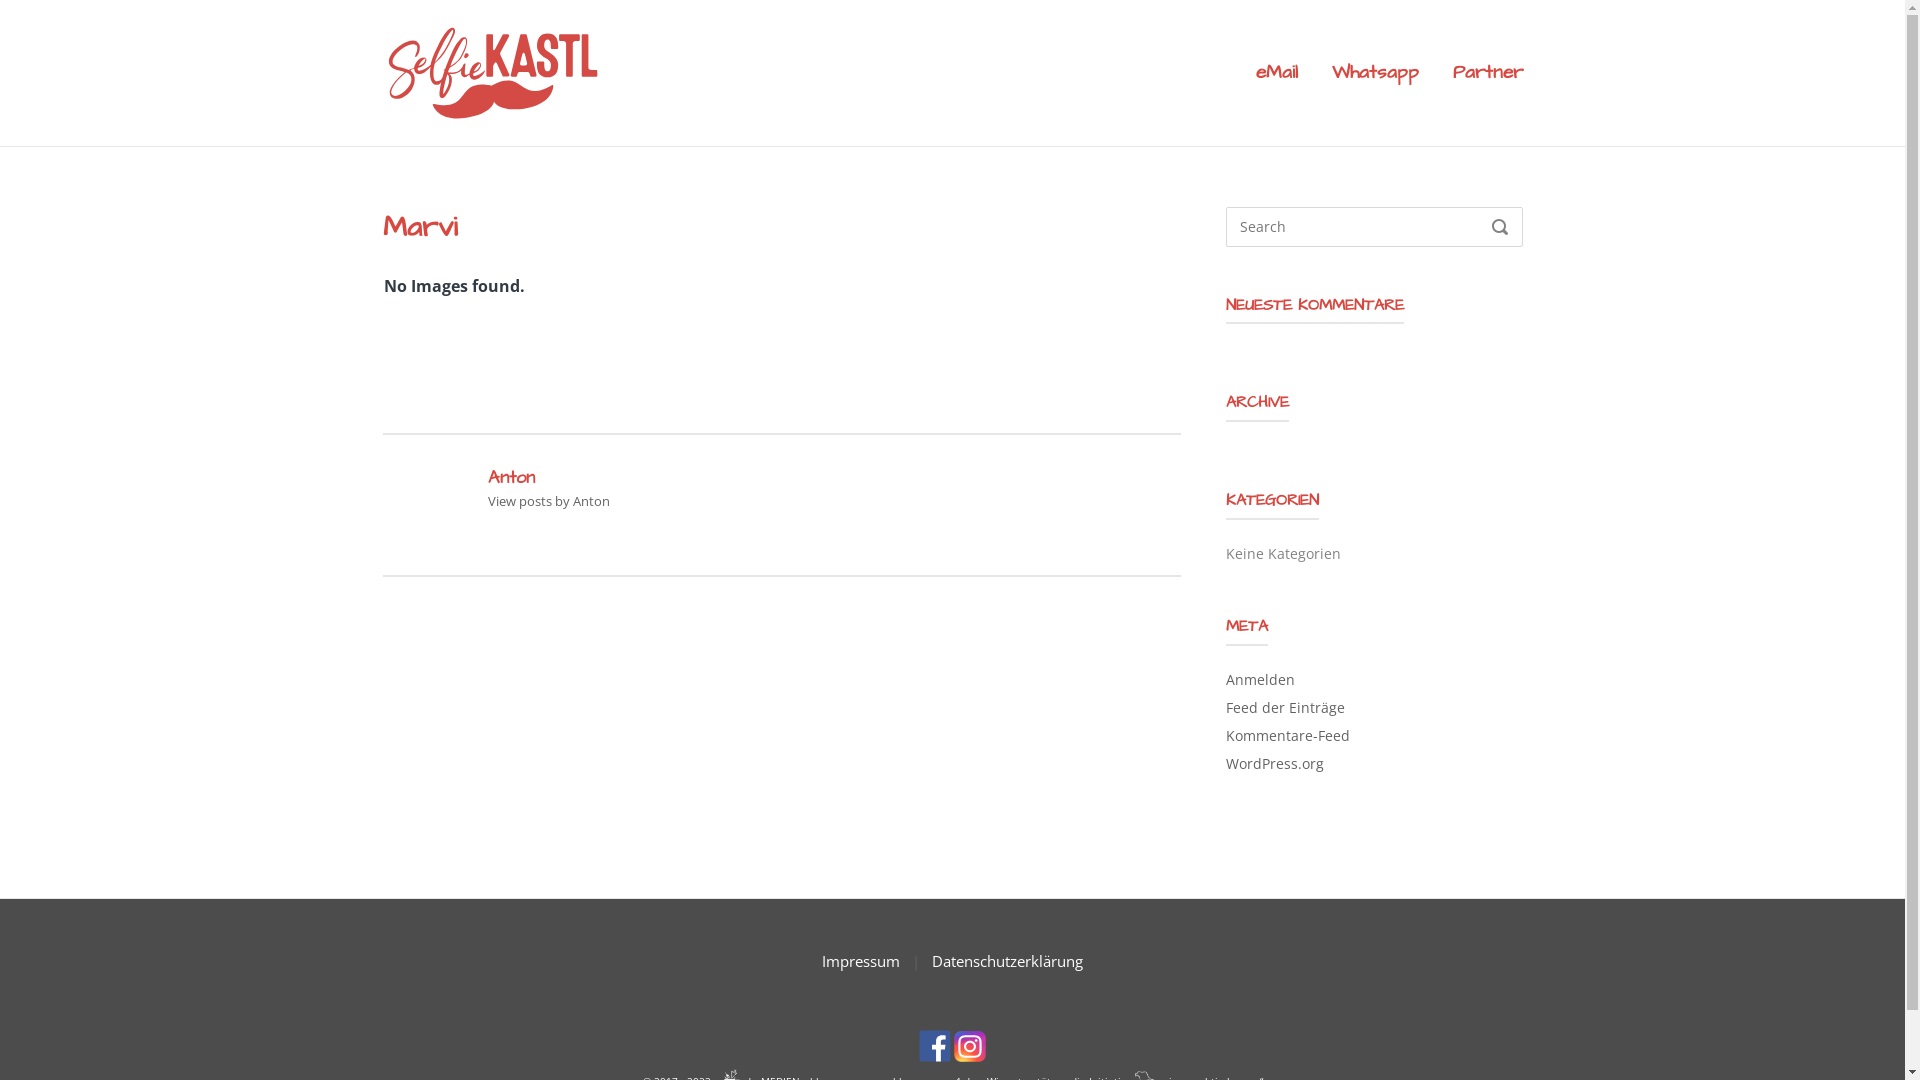 The height and width of the screenshot is (1080, 1920). What do you see at coordinates (1260, 680) in the screenshot?
I see `Anmelden` at bounding box center [1260, 680].